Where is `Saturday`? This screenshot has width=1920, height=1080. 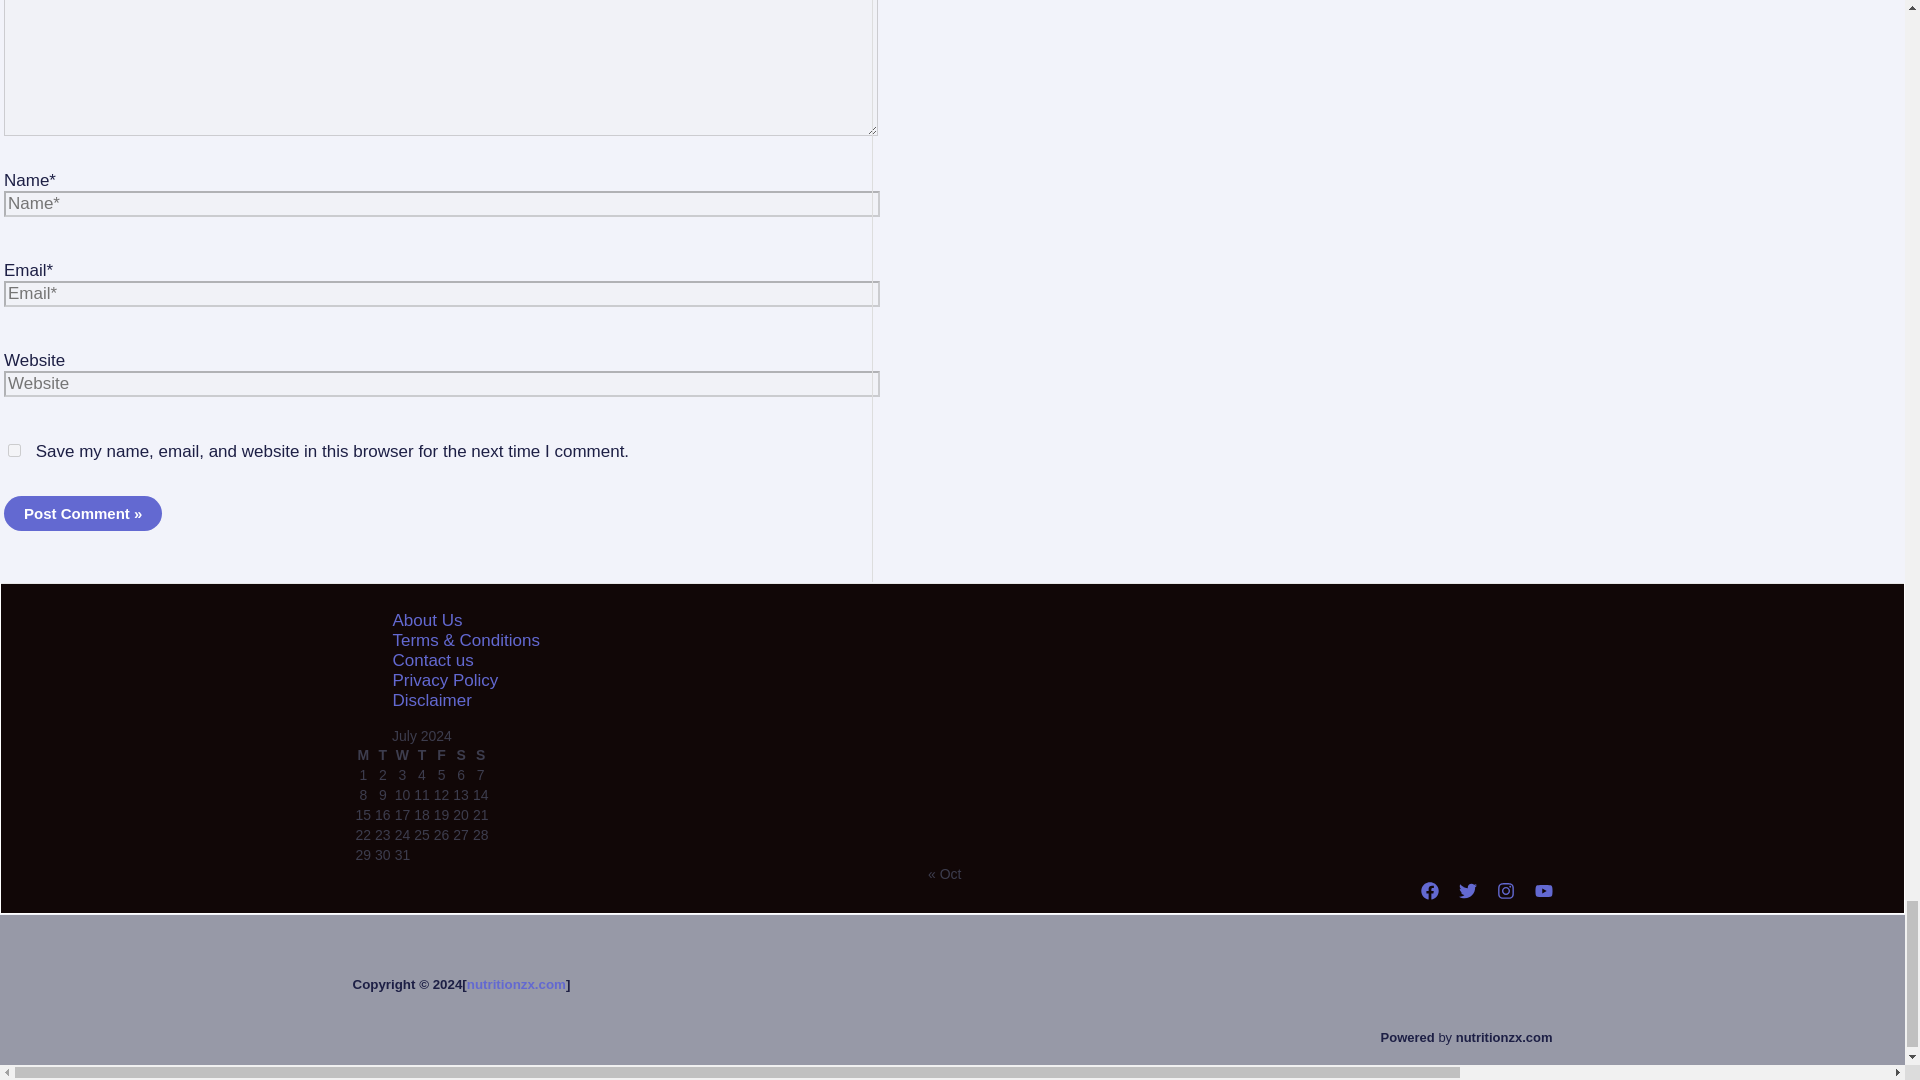 Saturday is located at coordinates (460, 754).